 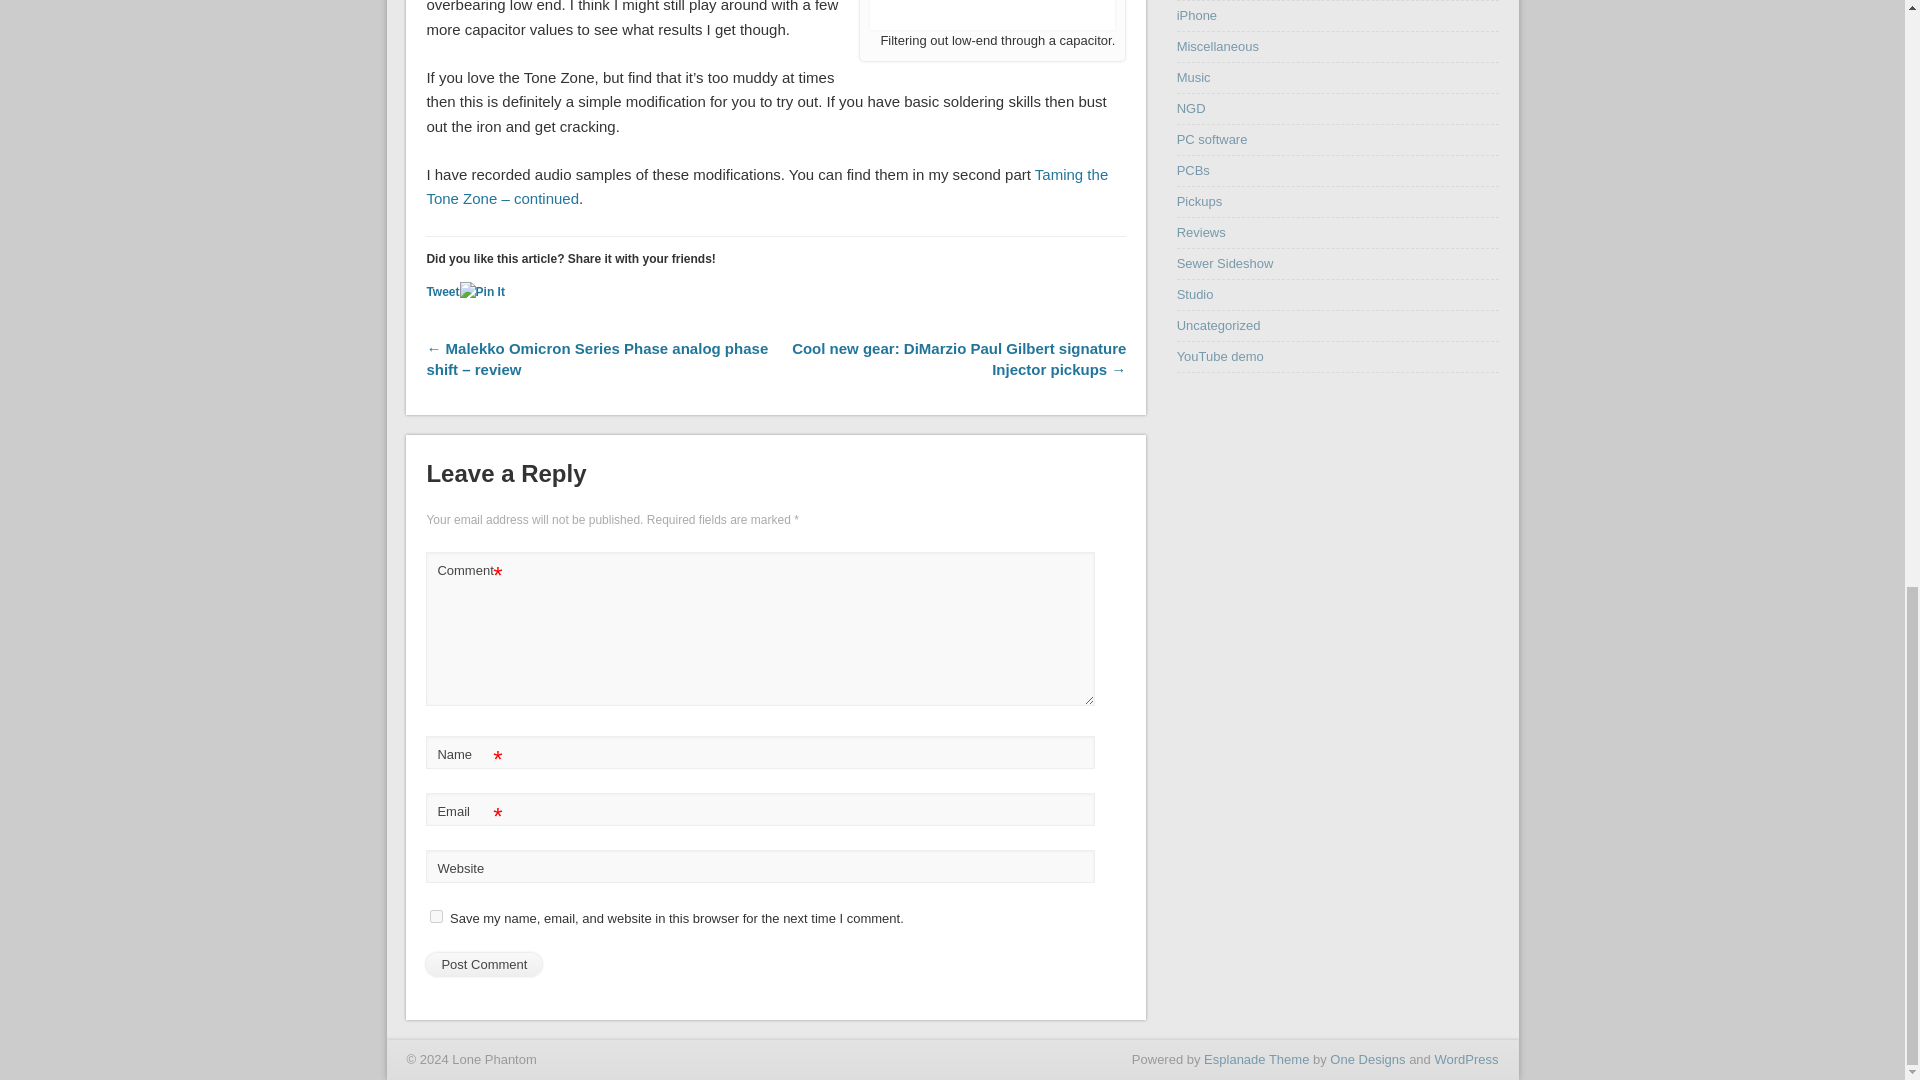 I want to click on Esplanade Theme, so click(x=1256, y=1059).